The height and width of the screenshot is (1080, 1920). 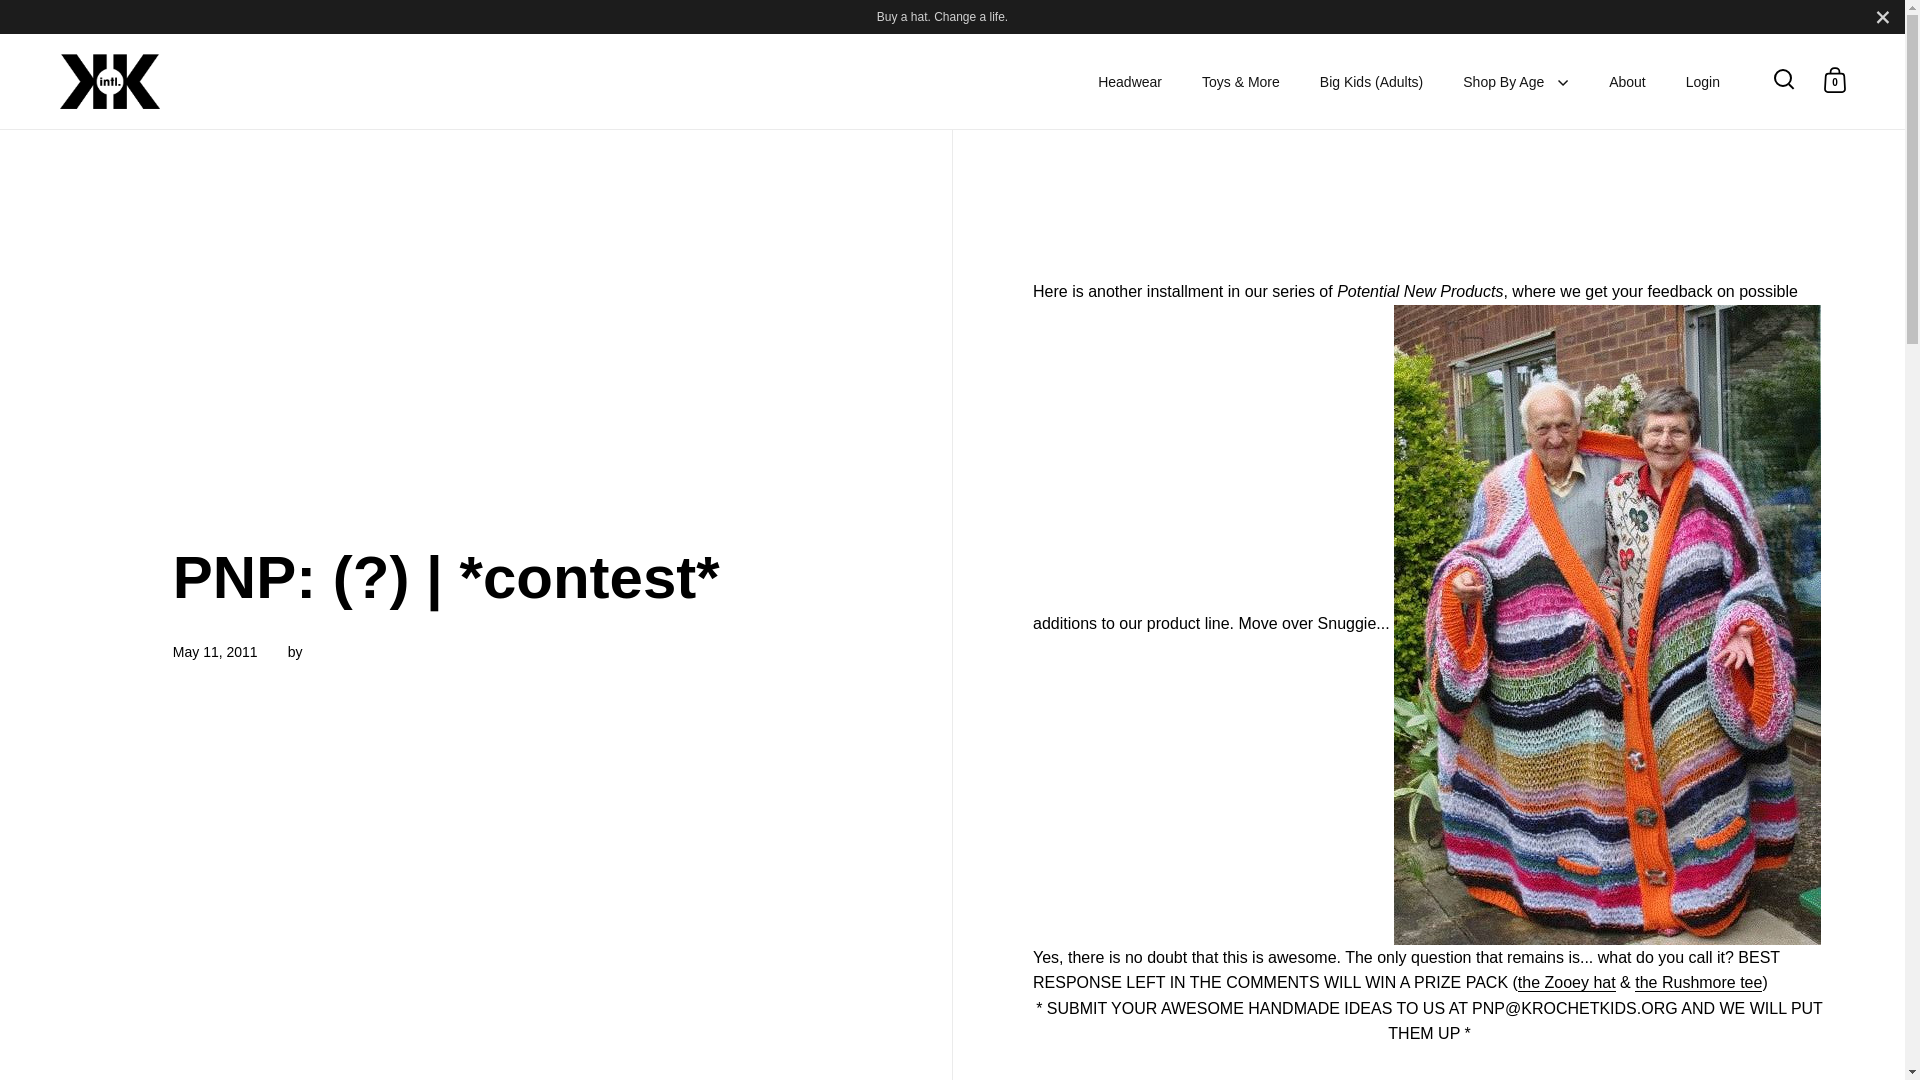 I want to click on Open search, so click(x=1784, y=80).